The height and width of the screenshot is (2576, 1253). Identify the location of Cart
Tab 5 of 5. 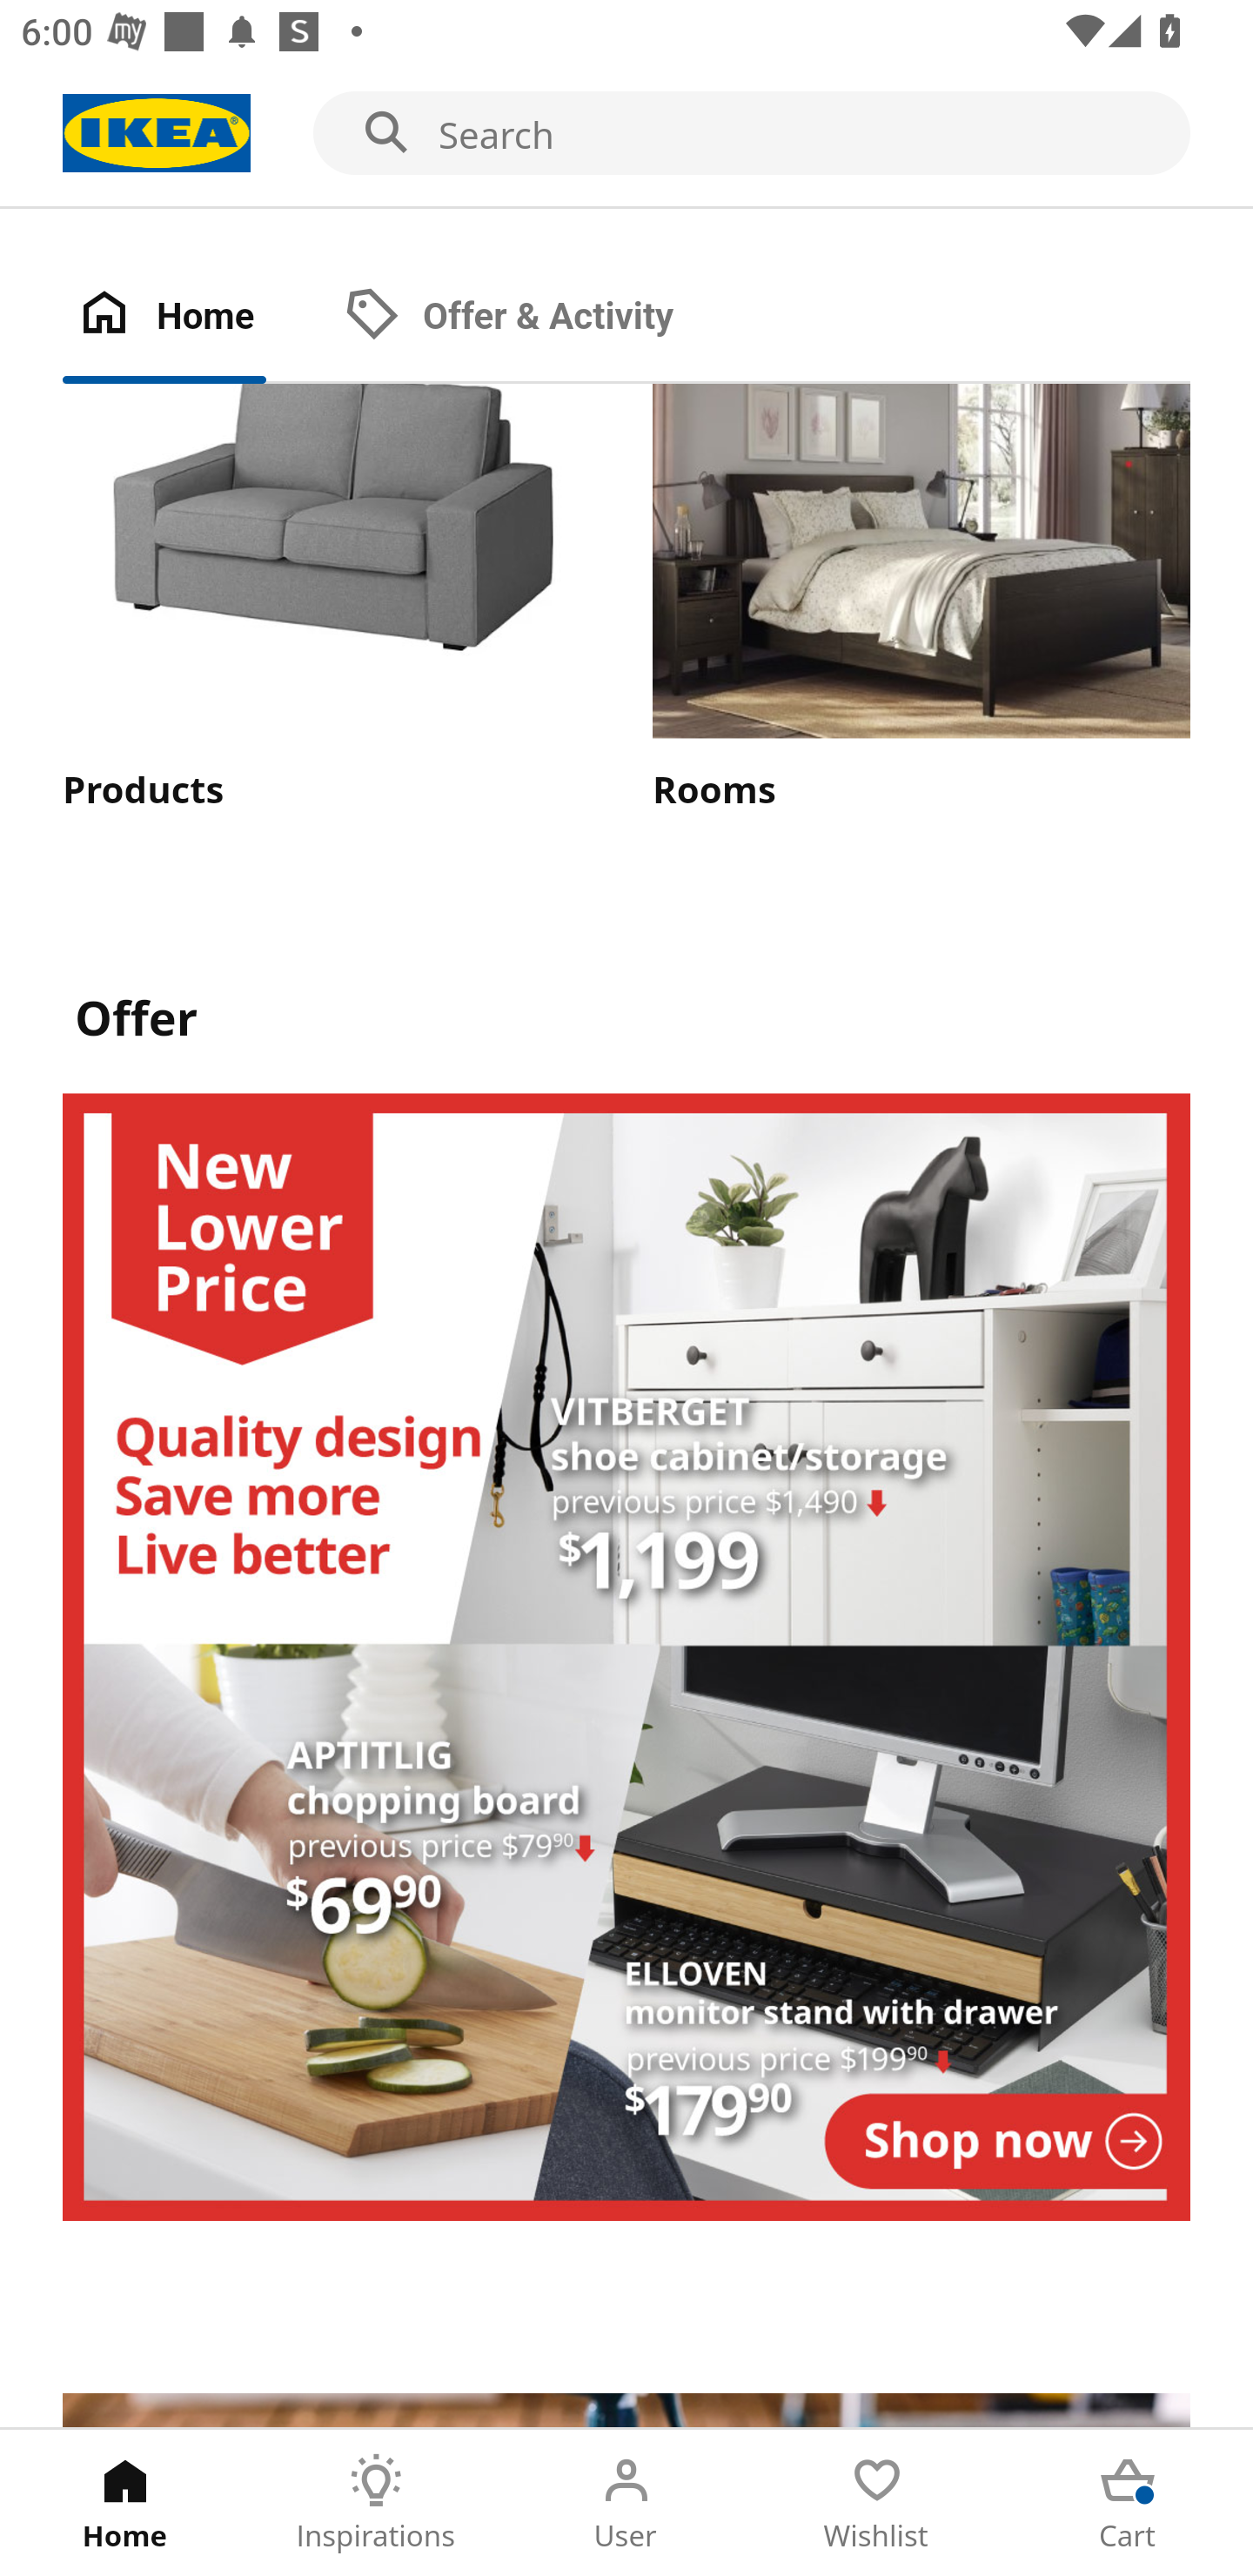
(1128, 2503).